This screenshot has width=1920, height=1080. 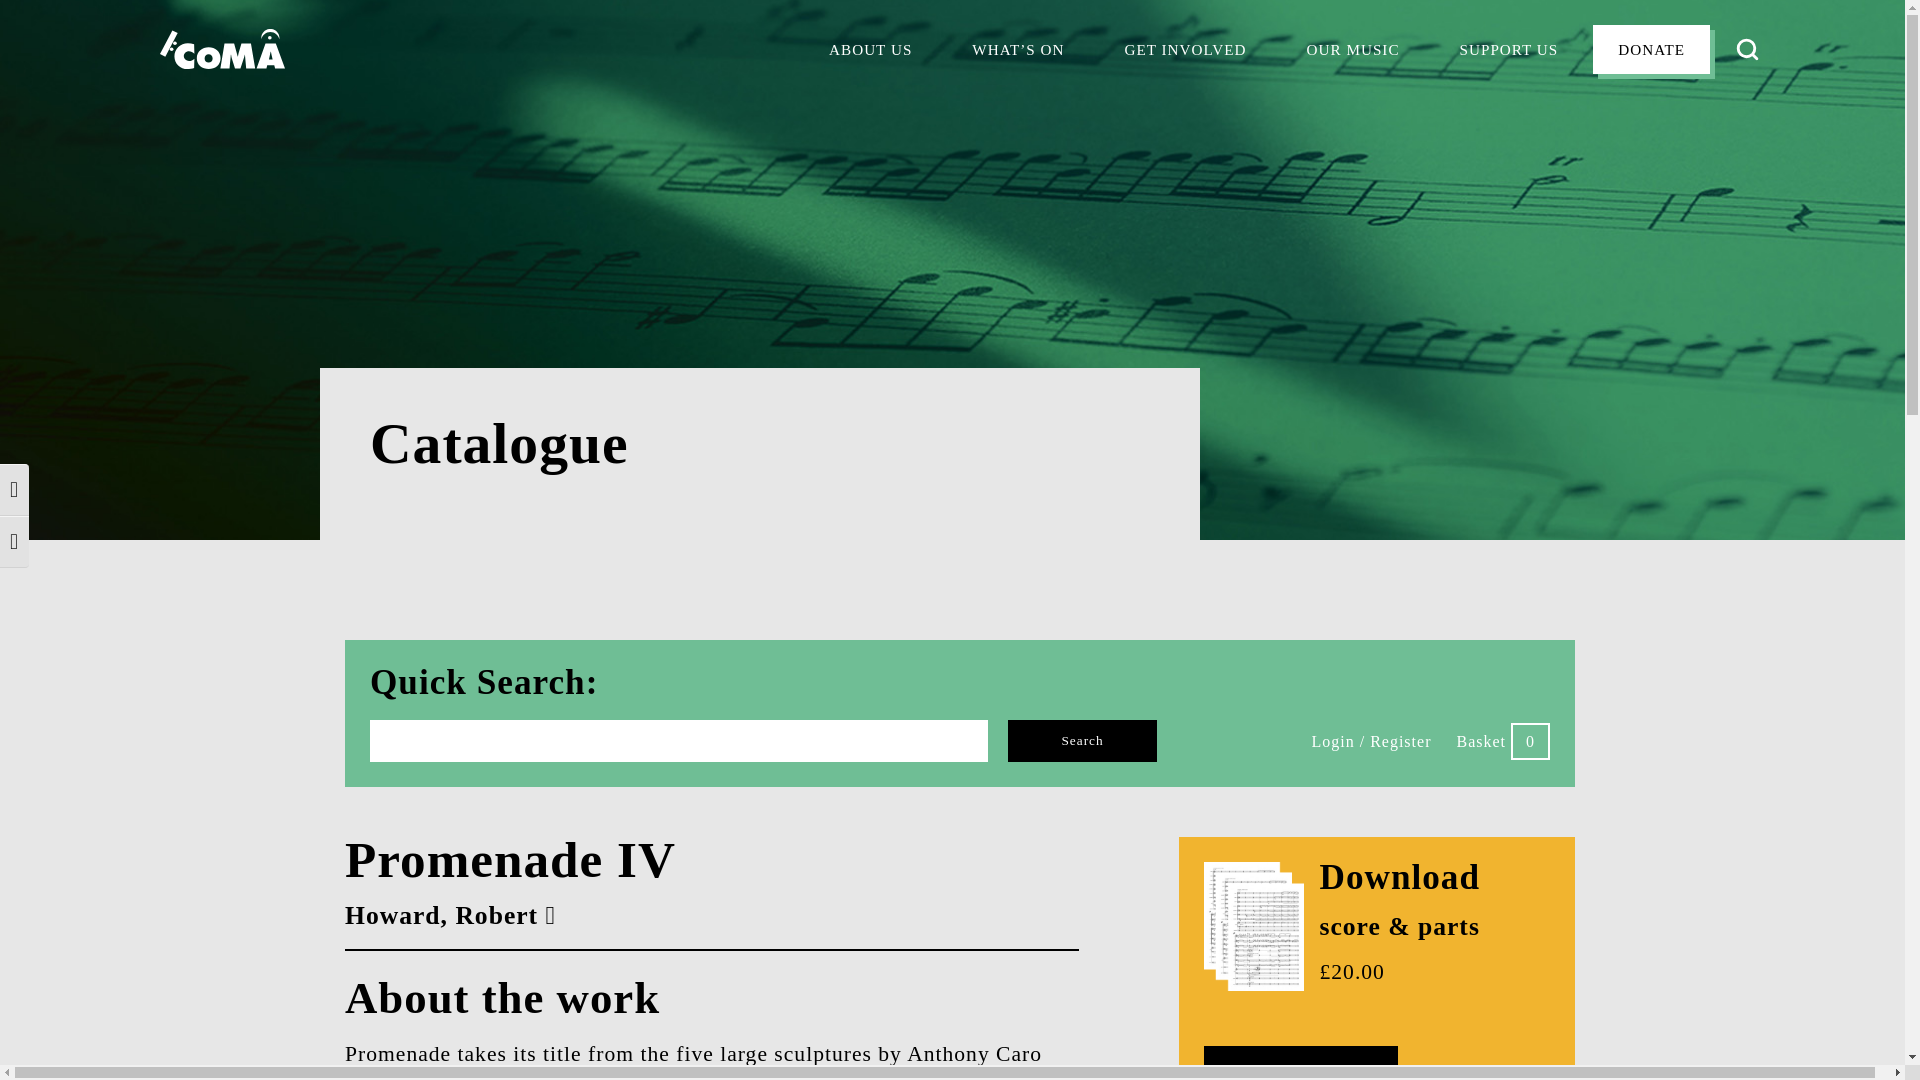 What do you see at coordinates (960, 454) in the screenshot?
I see `Catalogue` at bounding box center [960, 454].